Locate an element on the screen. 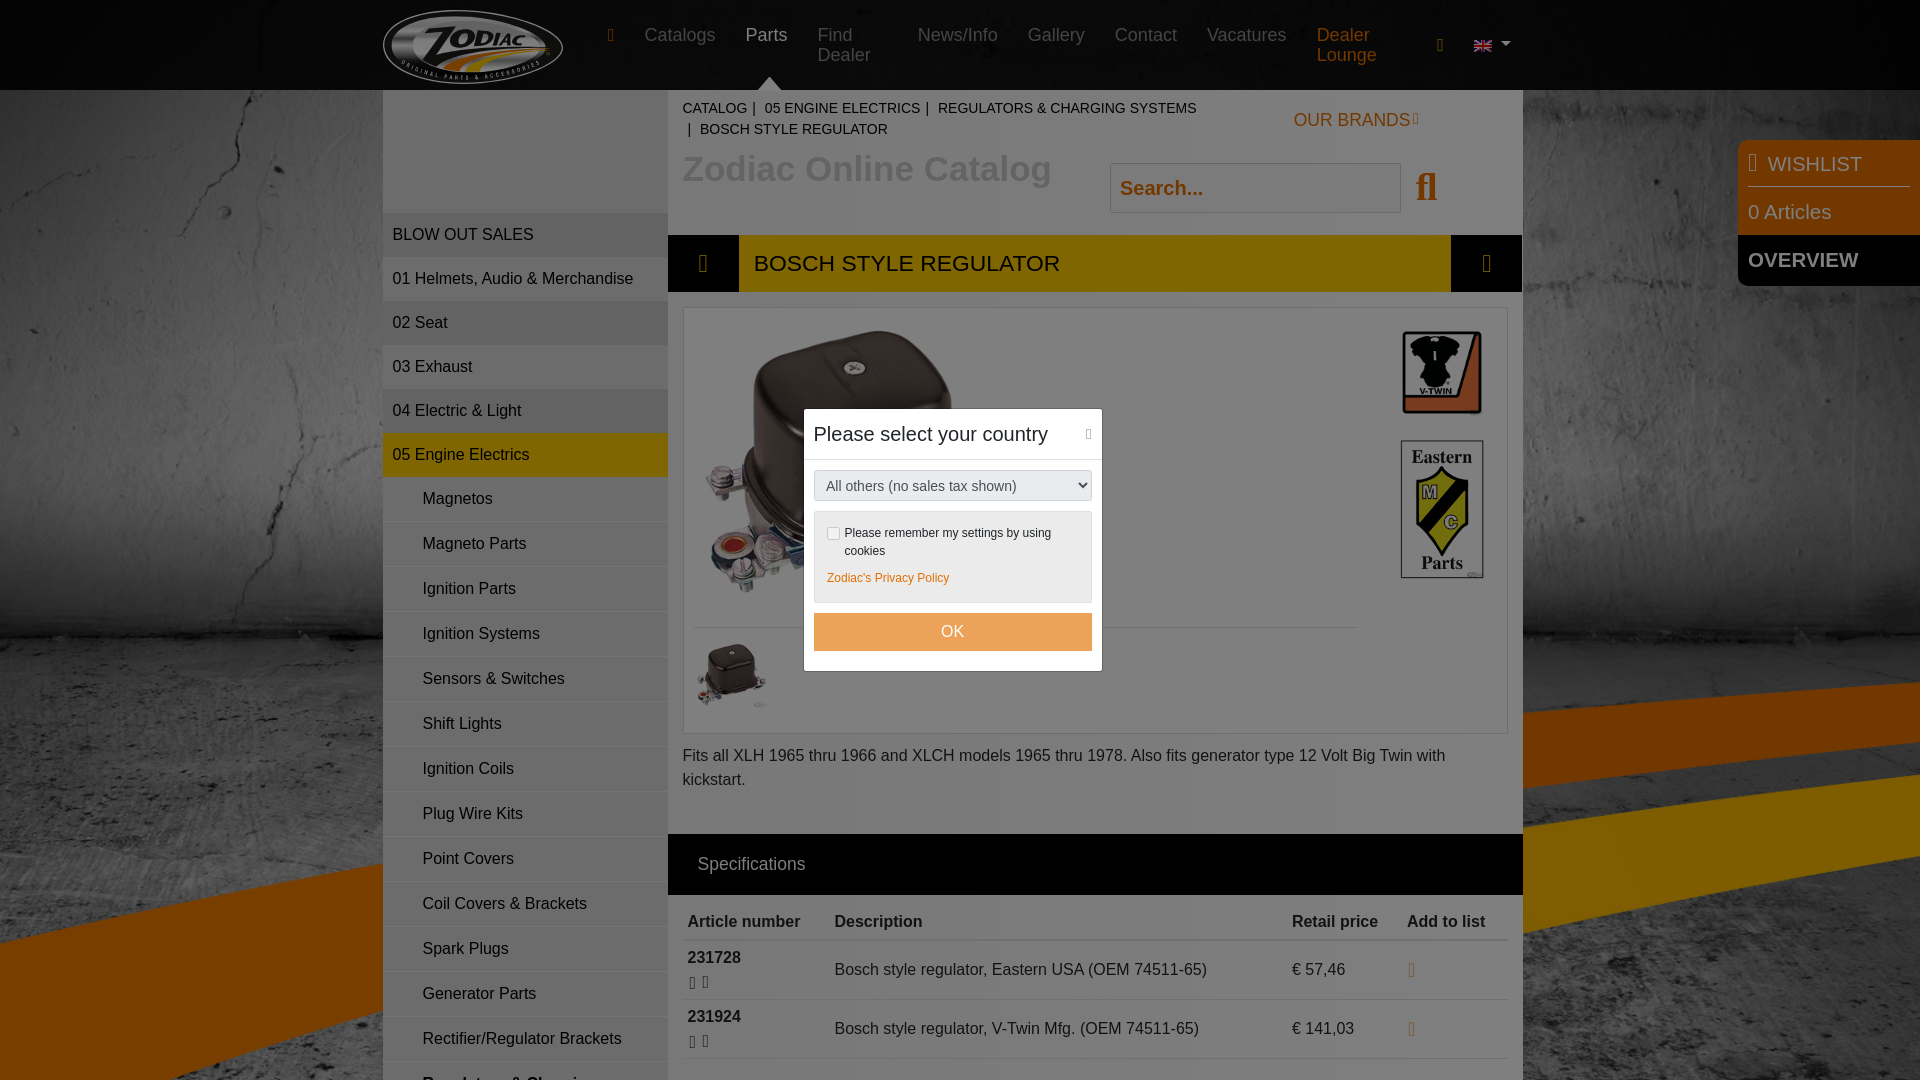 The height and width of the screenshot is (1080, 1920). Gallery is located at coordinates (1056, 35).